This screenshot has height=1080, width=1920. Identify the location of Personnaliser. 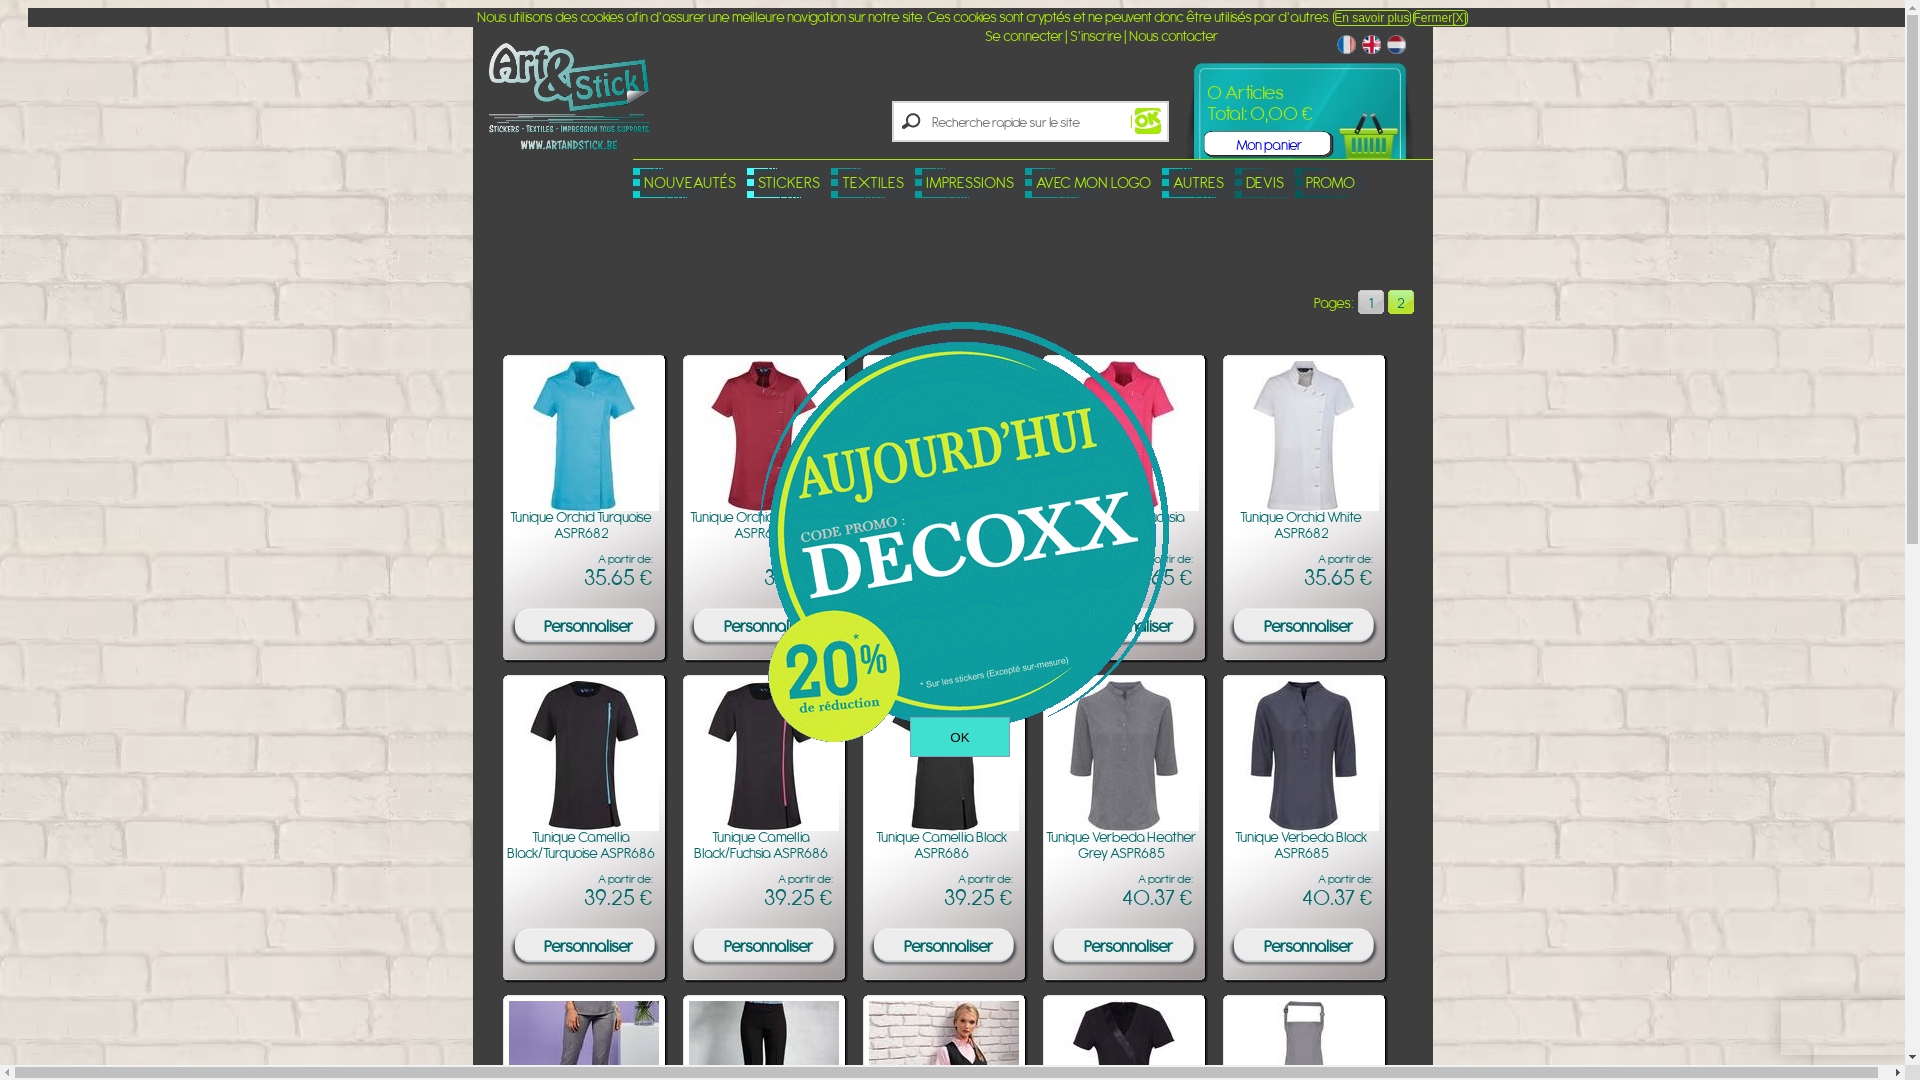
(1317, 652).